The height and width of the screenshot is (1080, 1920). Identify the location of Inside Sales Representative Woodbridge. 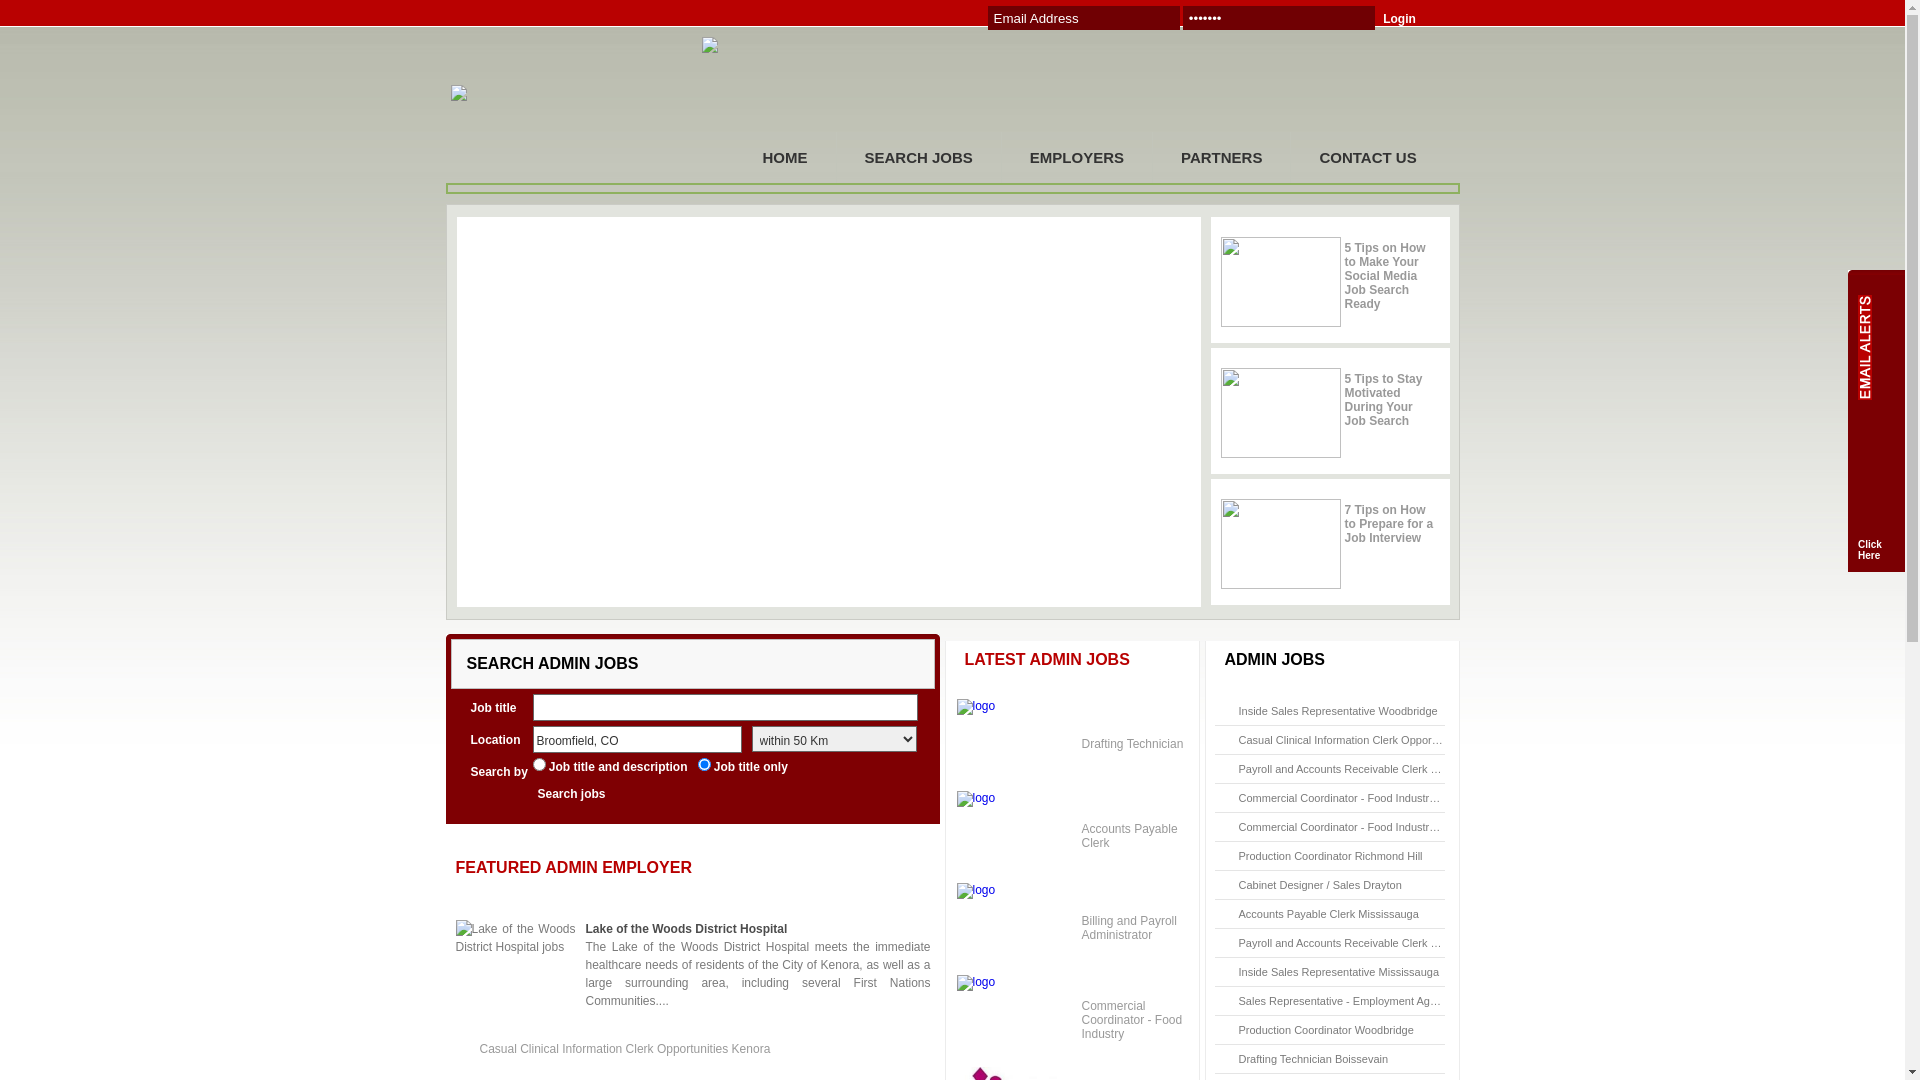
(1338, 711).